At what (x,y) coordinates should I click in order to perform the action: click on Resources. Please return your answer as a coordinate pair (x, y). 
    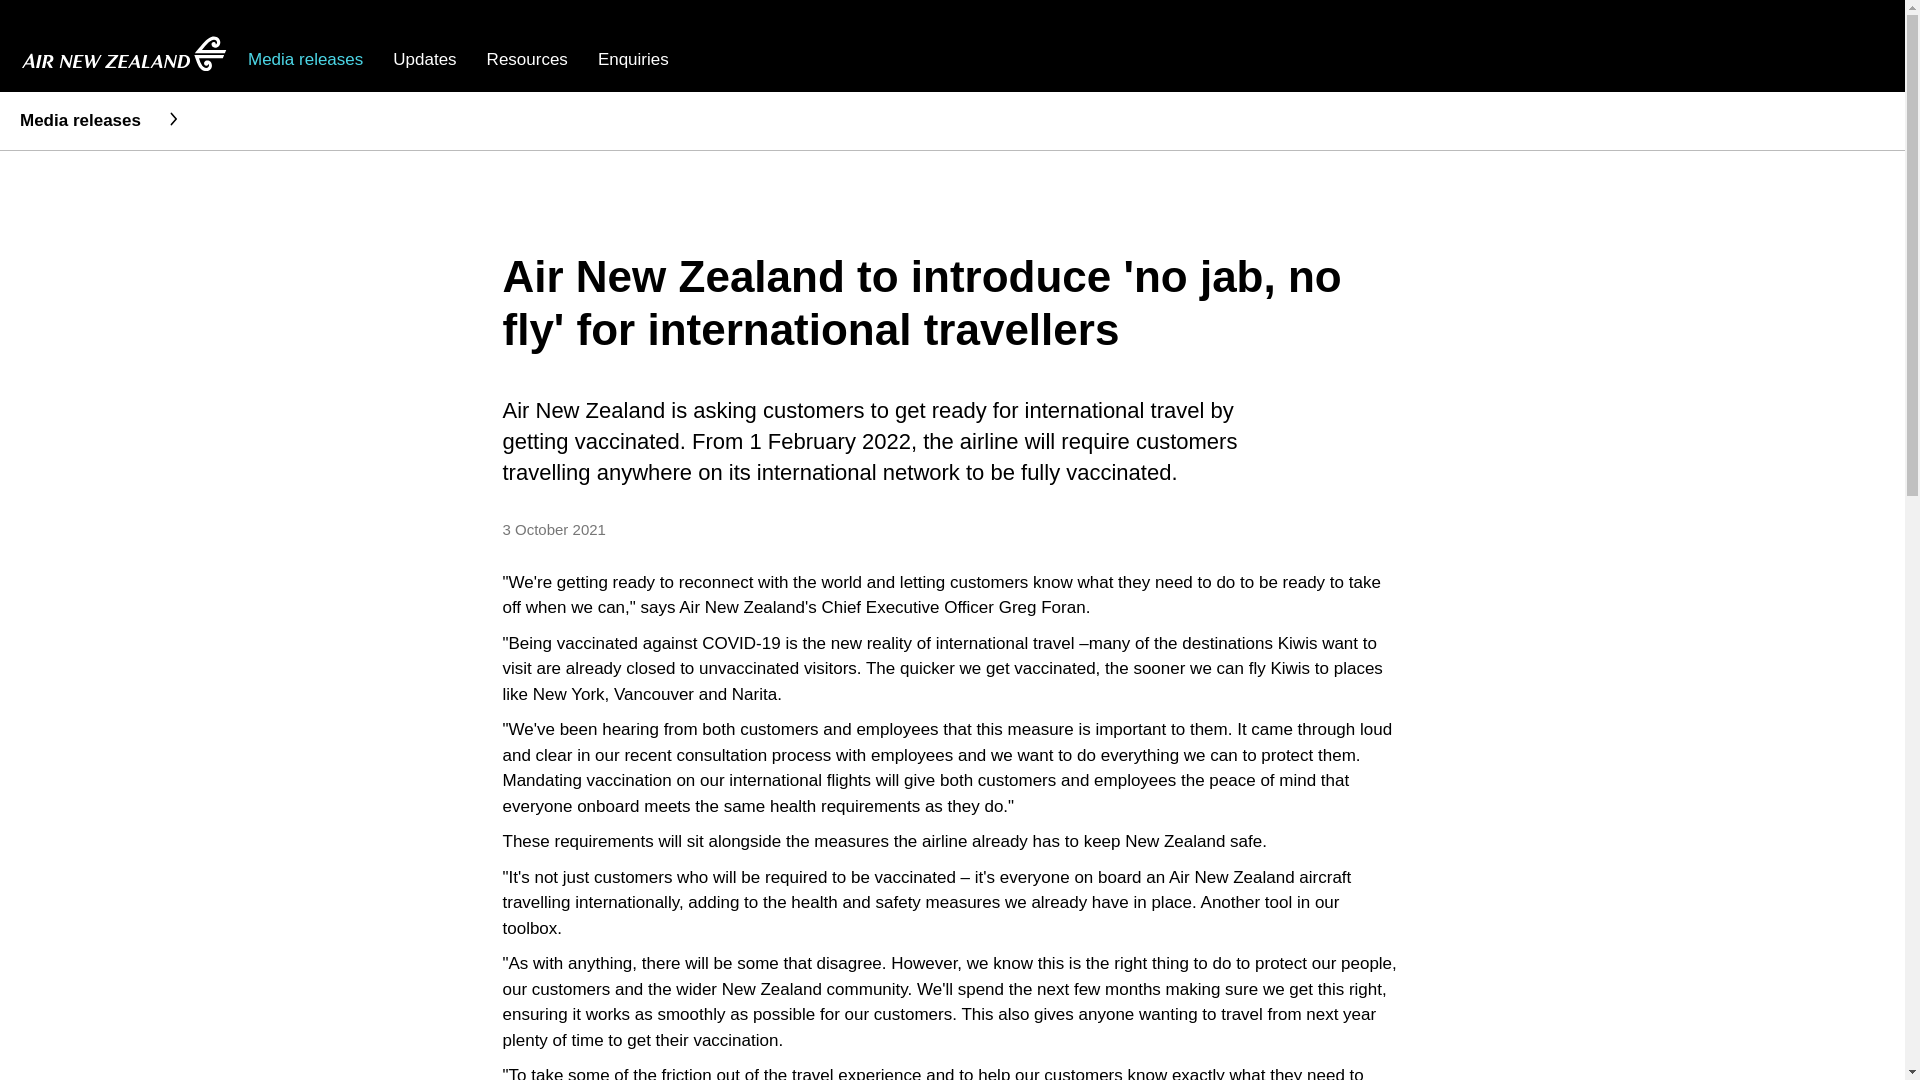
    Looking at the image, I should click on (528, 59).